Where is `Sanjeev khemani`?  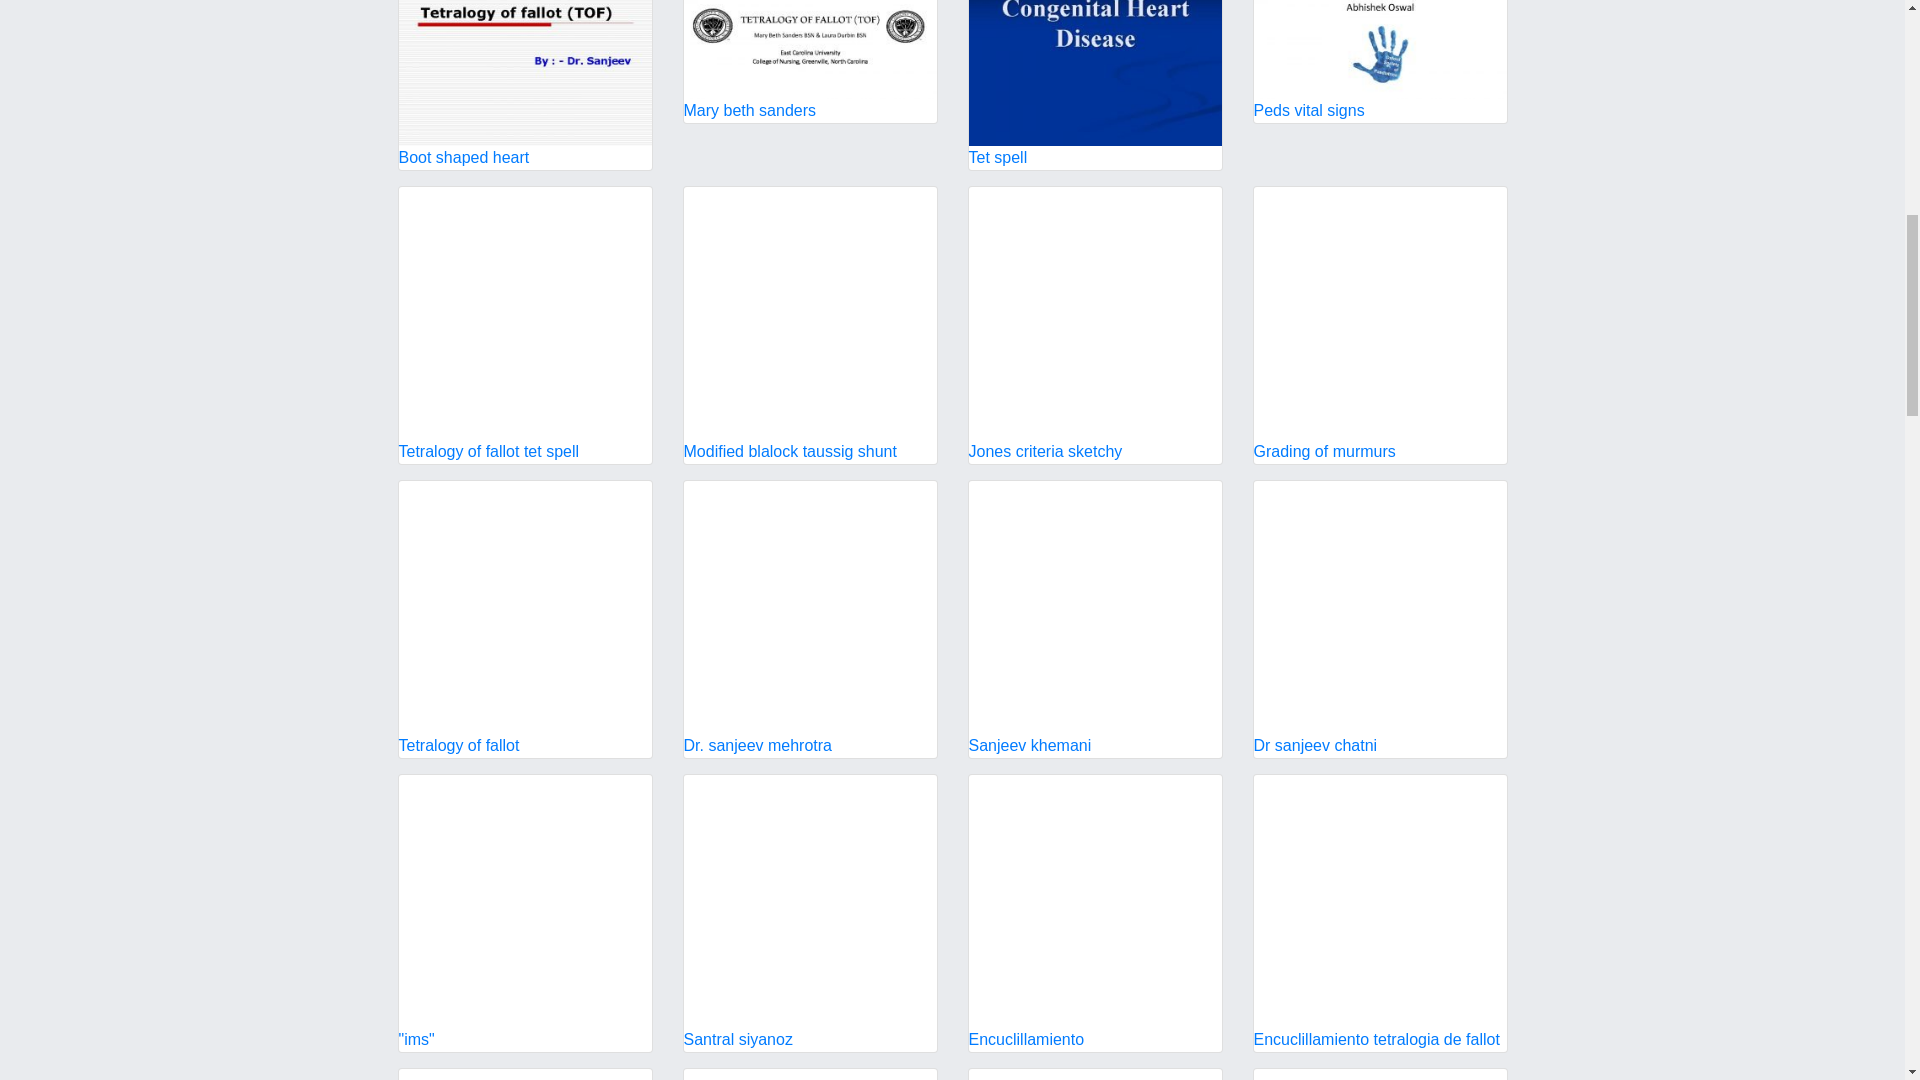
Sanjeev khemani is located at coordinates (1094, 619).